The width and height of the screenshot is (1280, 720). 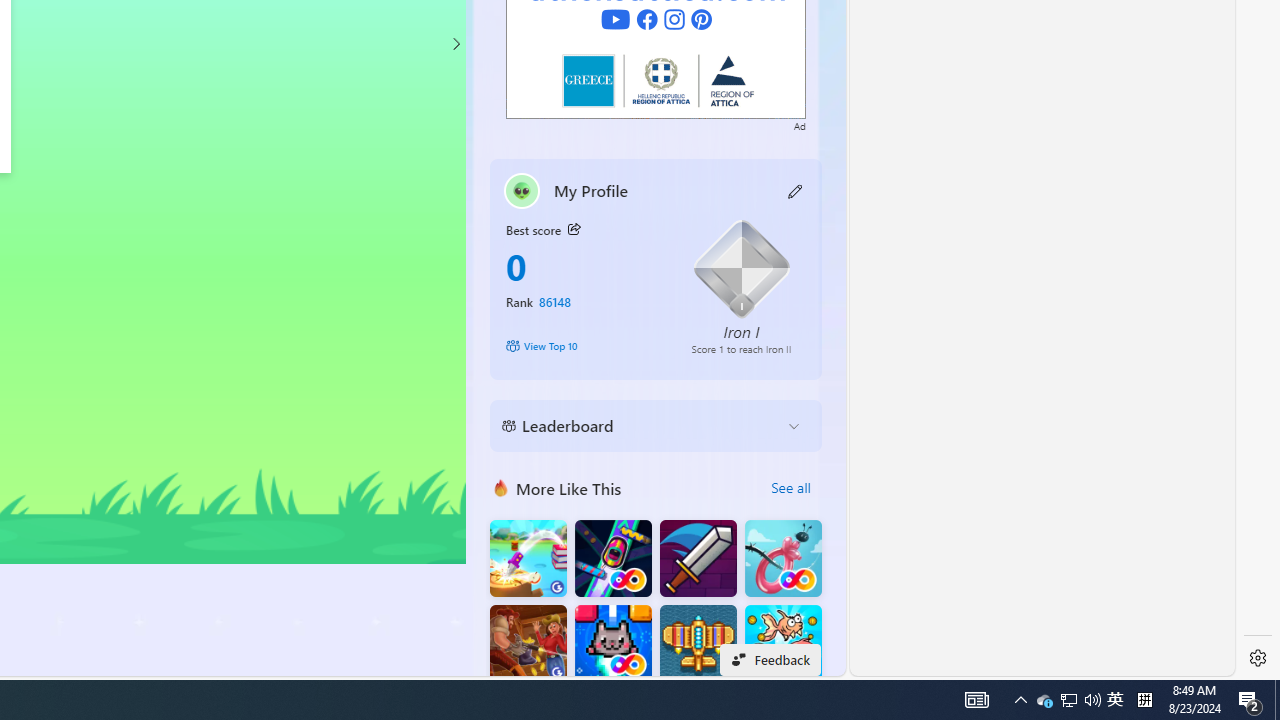 What do you see at coordinates (501, 487) in the screenshot?
I see `More Like This` at bounding box center [501, 487].